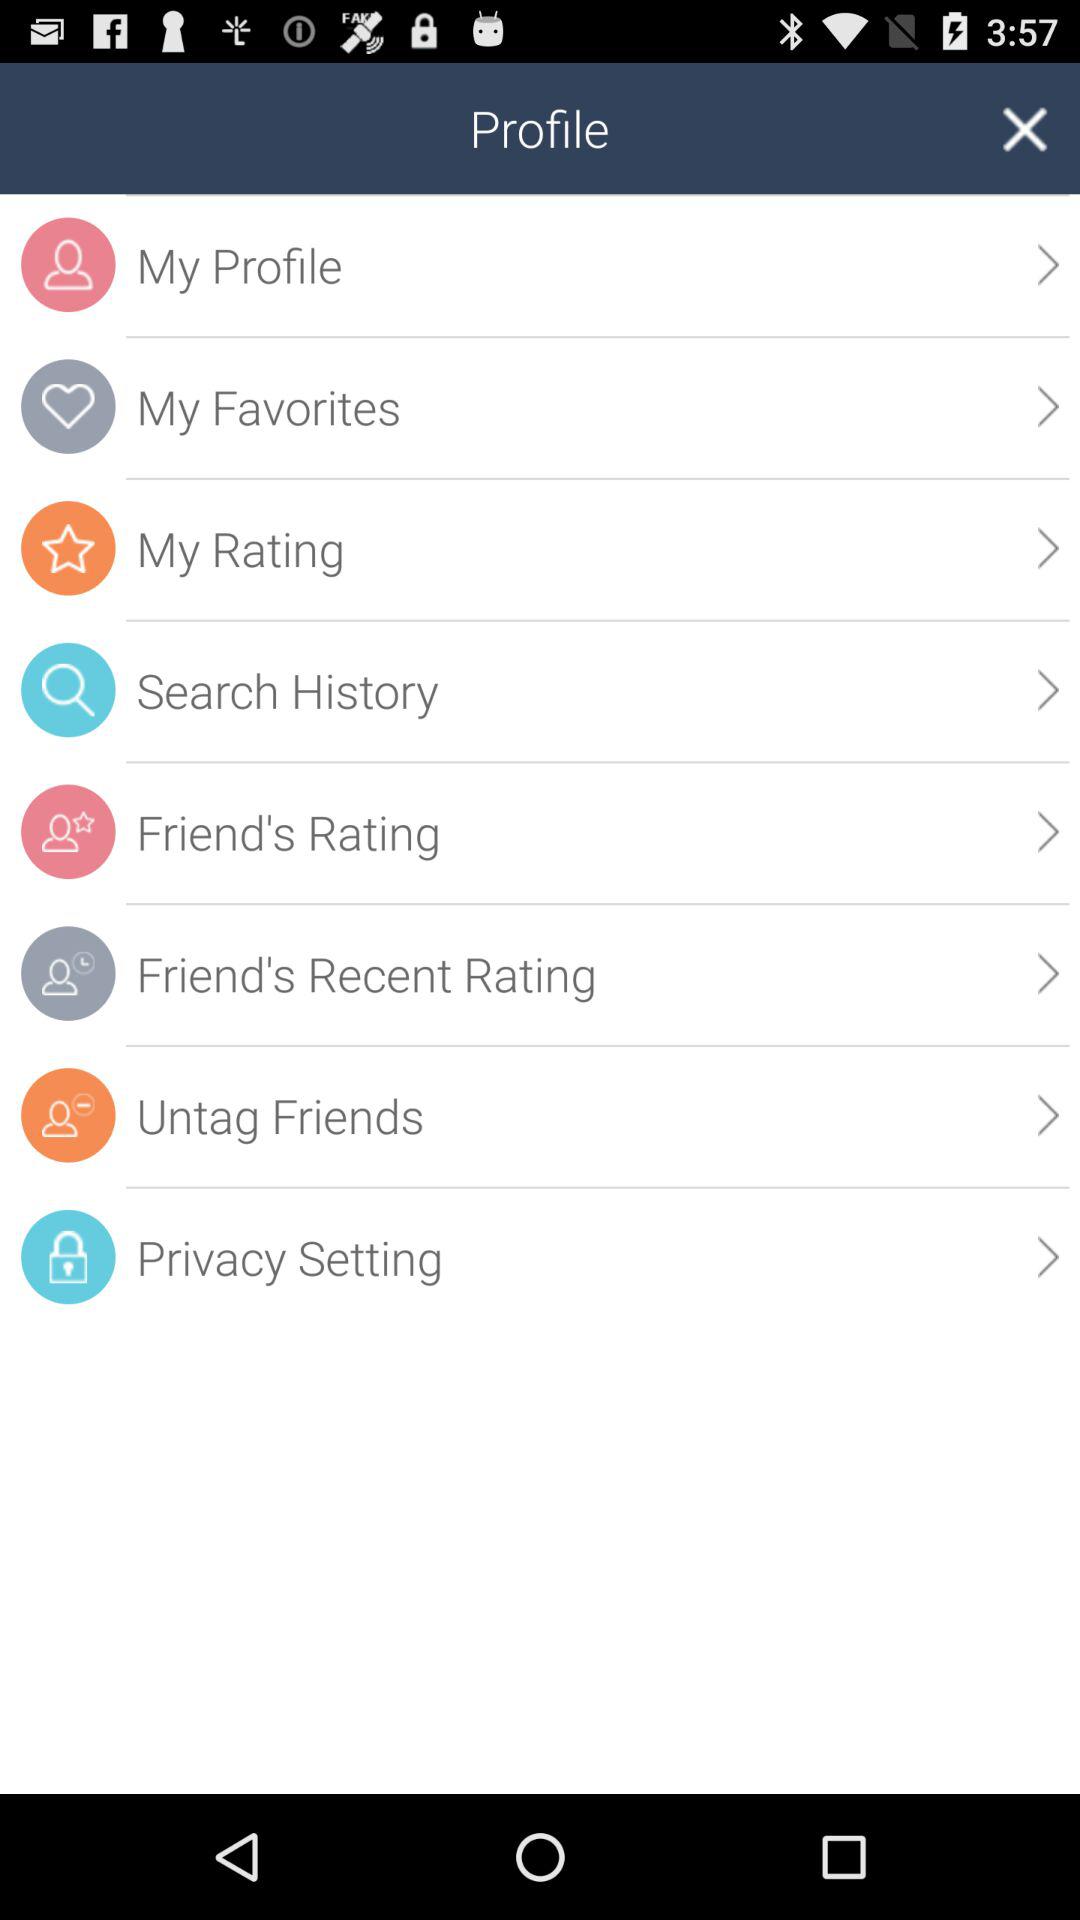  I want to click on select my favorites icon, so click(68, 406).